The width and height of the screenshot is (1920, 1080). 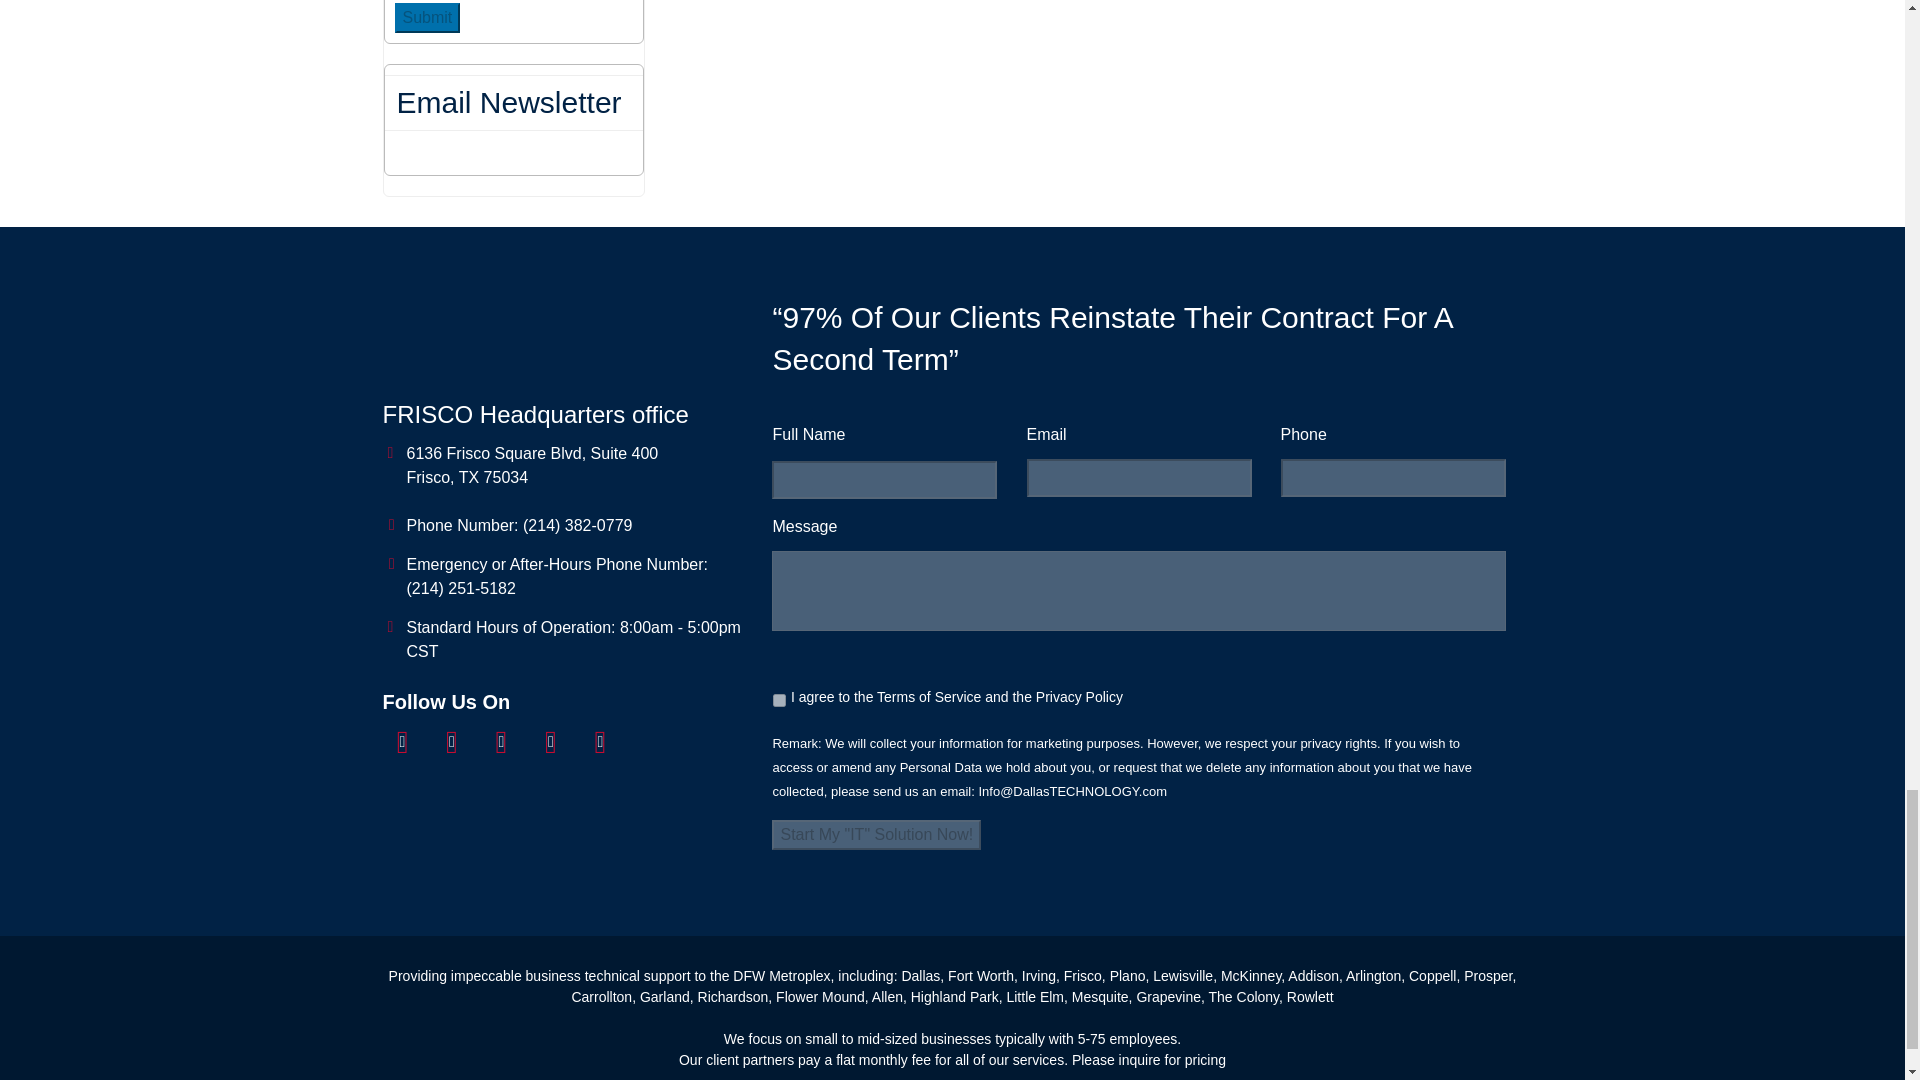 I want to click on Submit, so click(x=426, y=18).